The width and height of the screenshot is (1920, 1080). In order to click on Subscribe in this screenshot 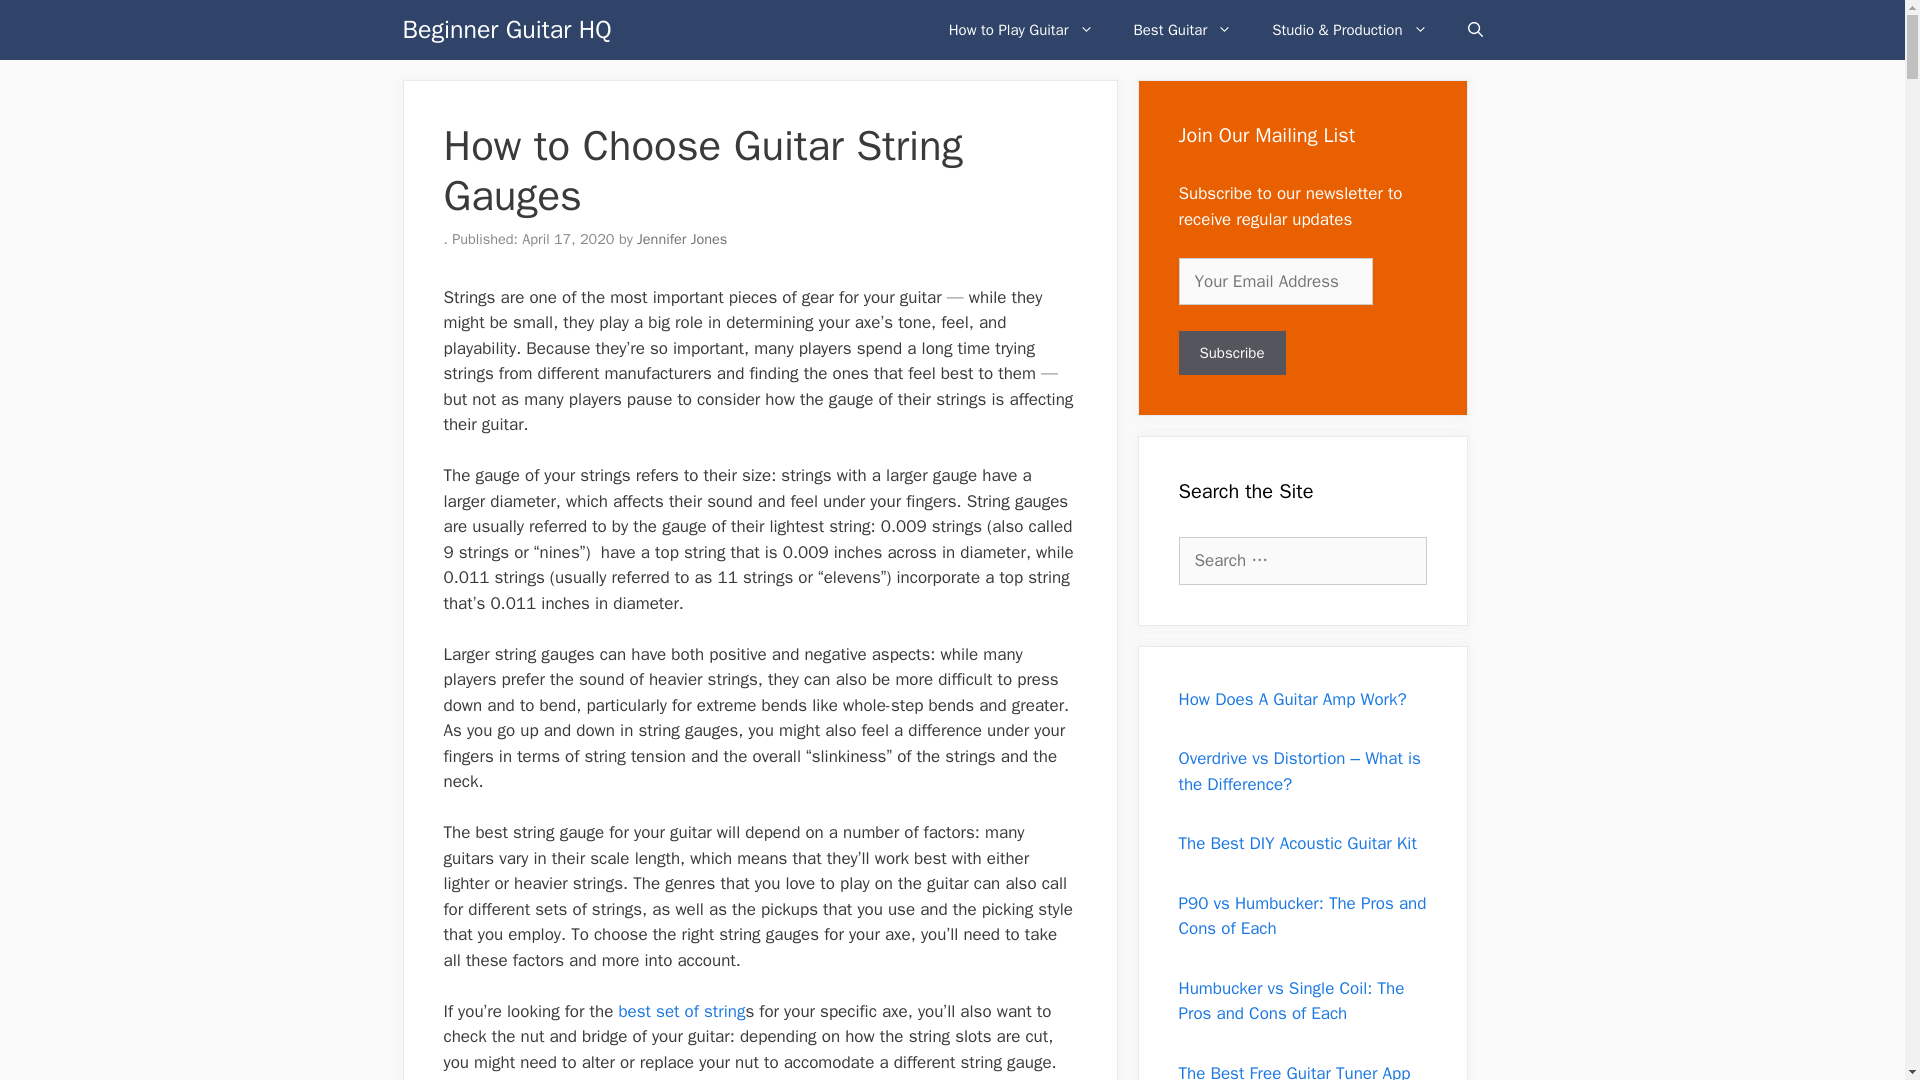, I will do `click(1231, 352)`.